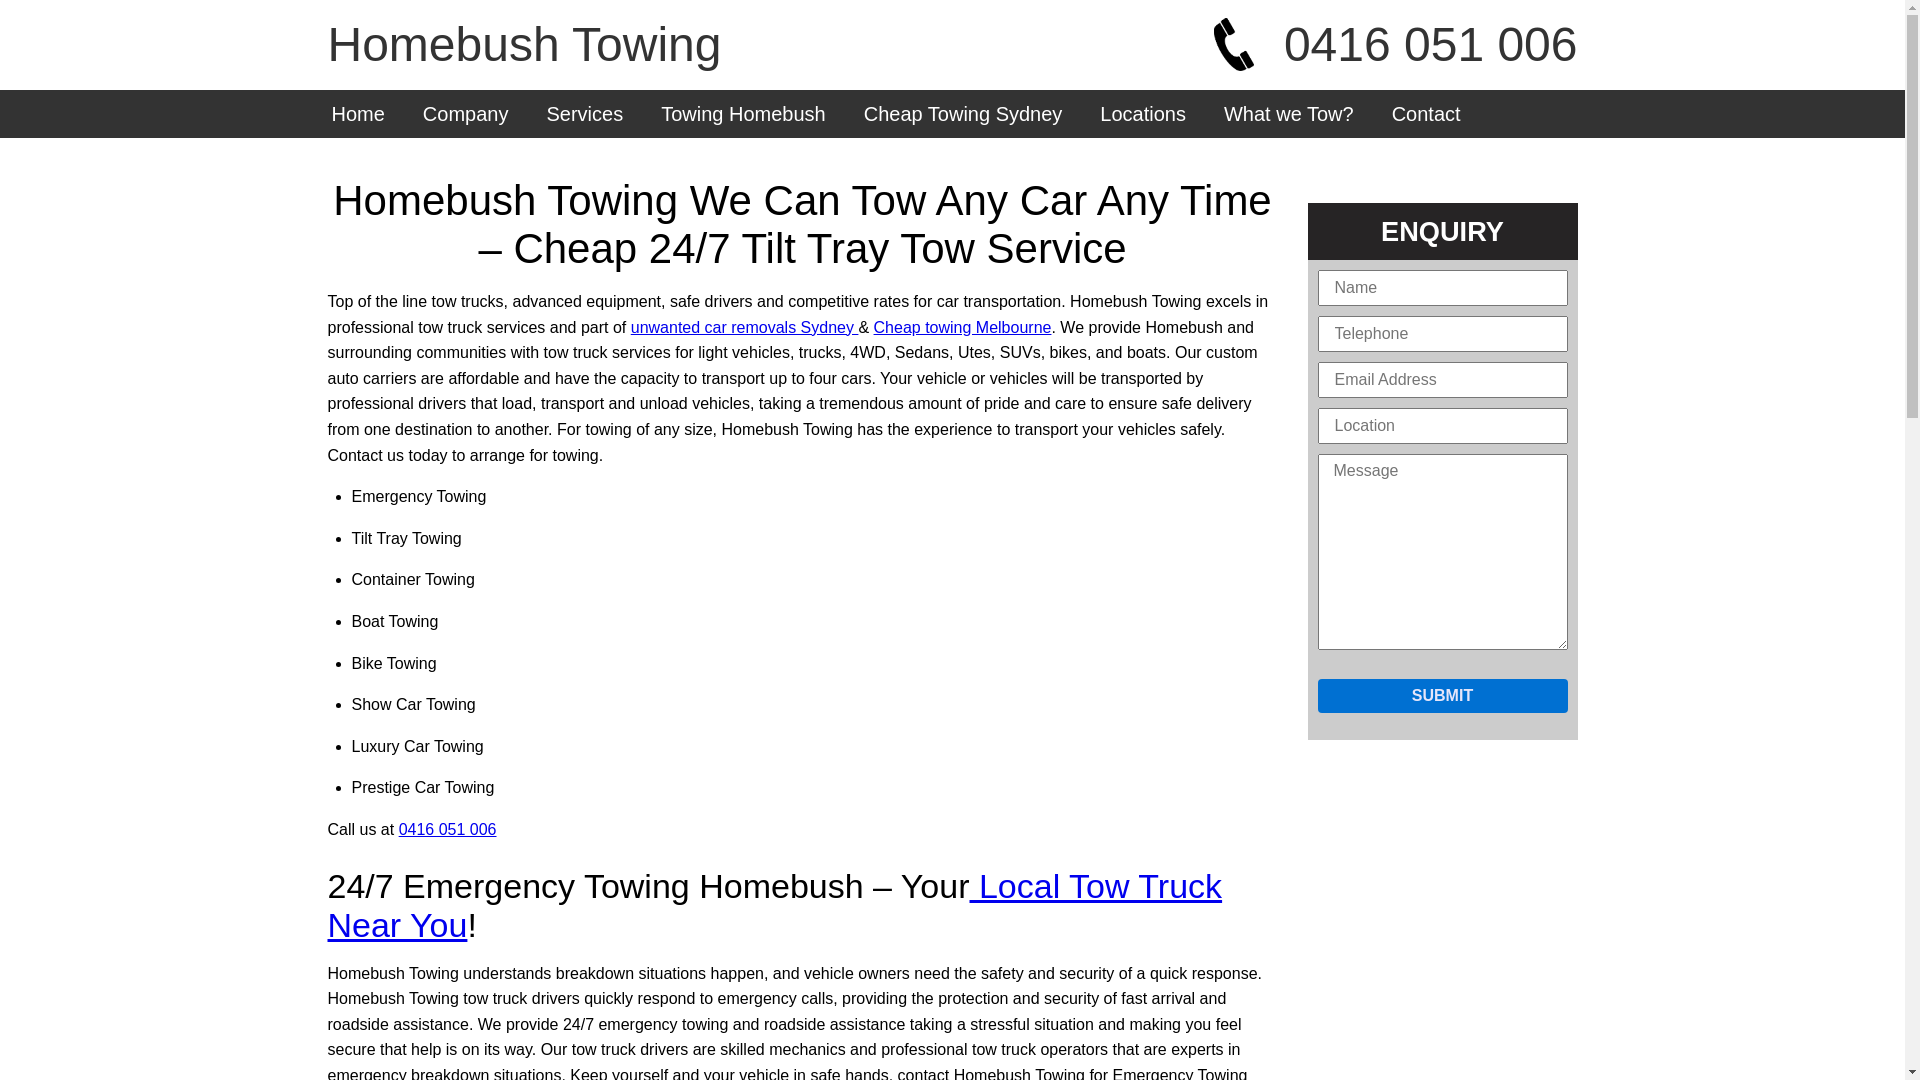 The height and width of the screenshot is (1080, 1920). I want to click on Homebush Towing, so click(525, 44).